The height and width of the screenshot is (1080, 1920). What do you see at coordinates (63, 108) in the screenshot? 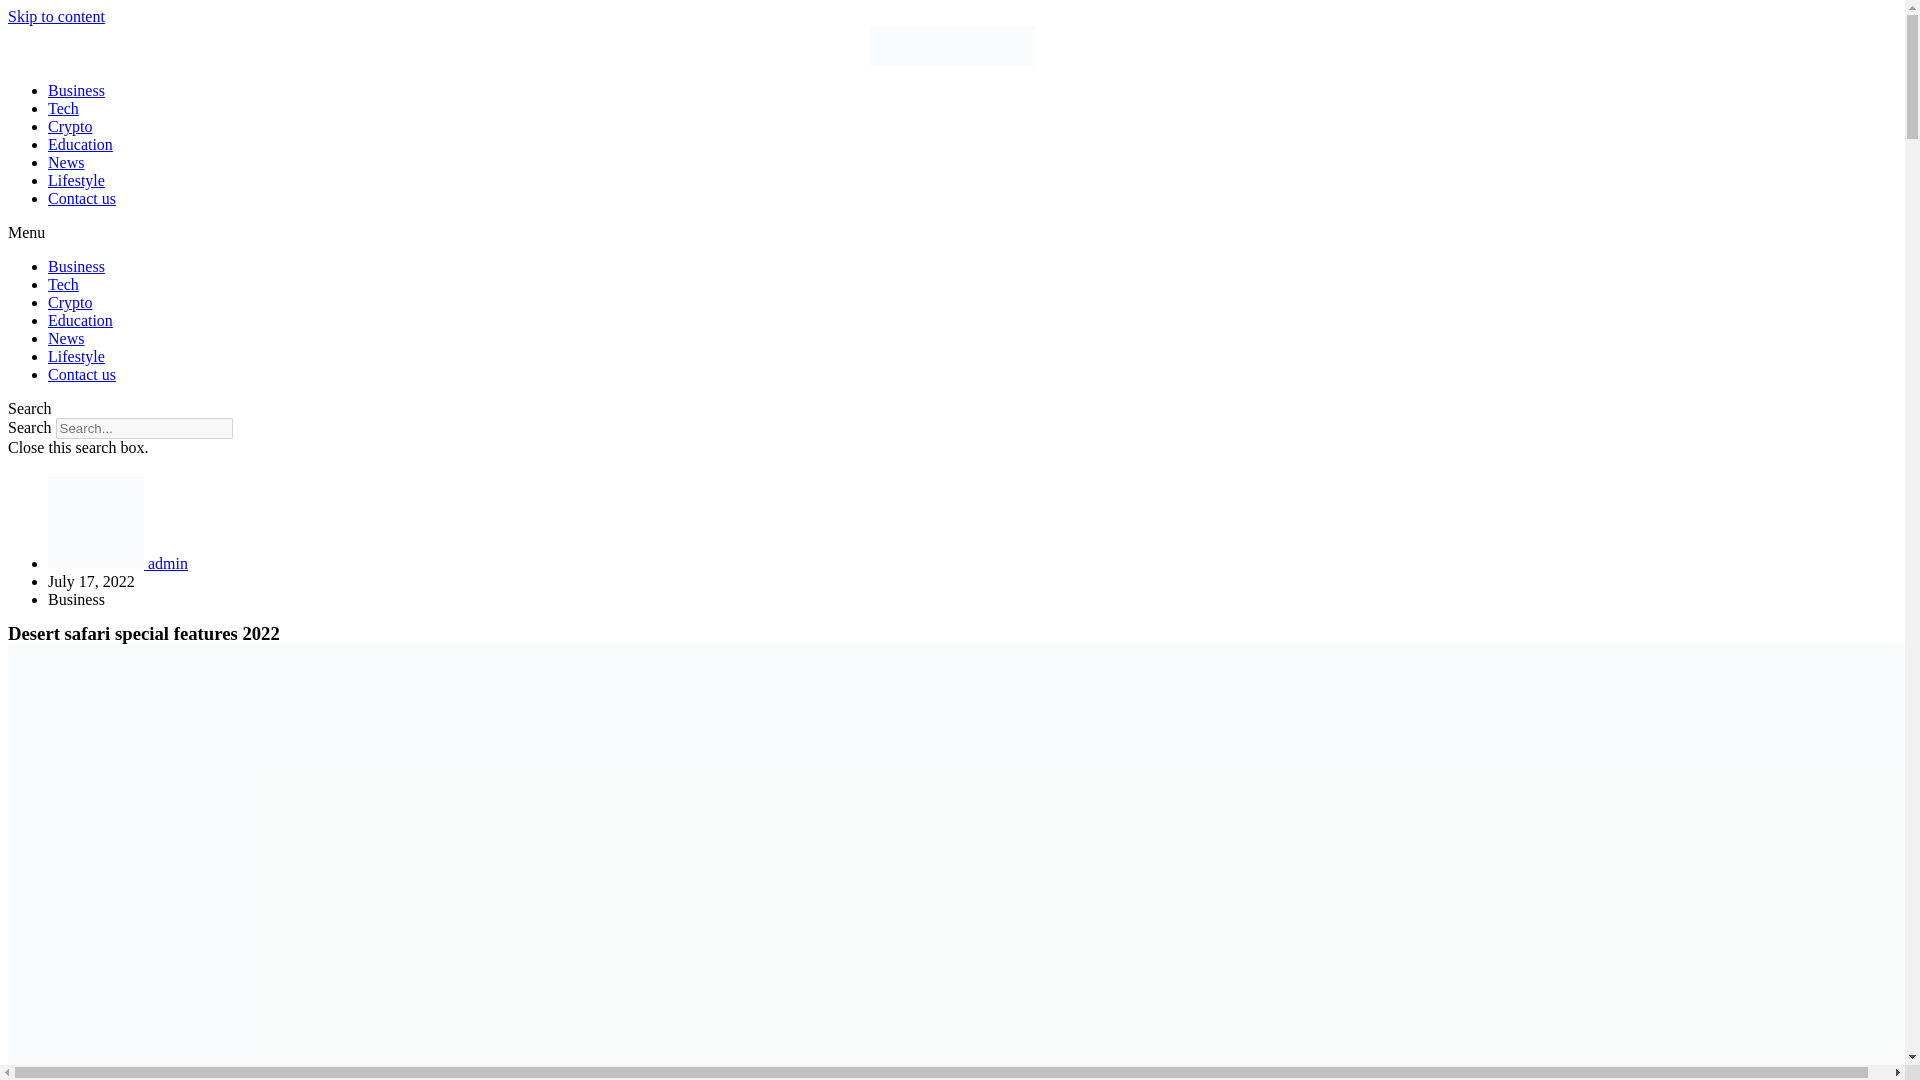
I see `Tech` at bounding box center [63, 108].